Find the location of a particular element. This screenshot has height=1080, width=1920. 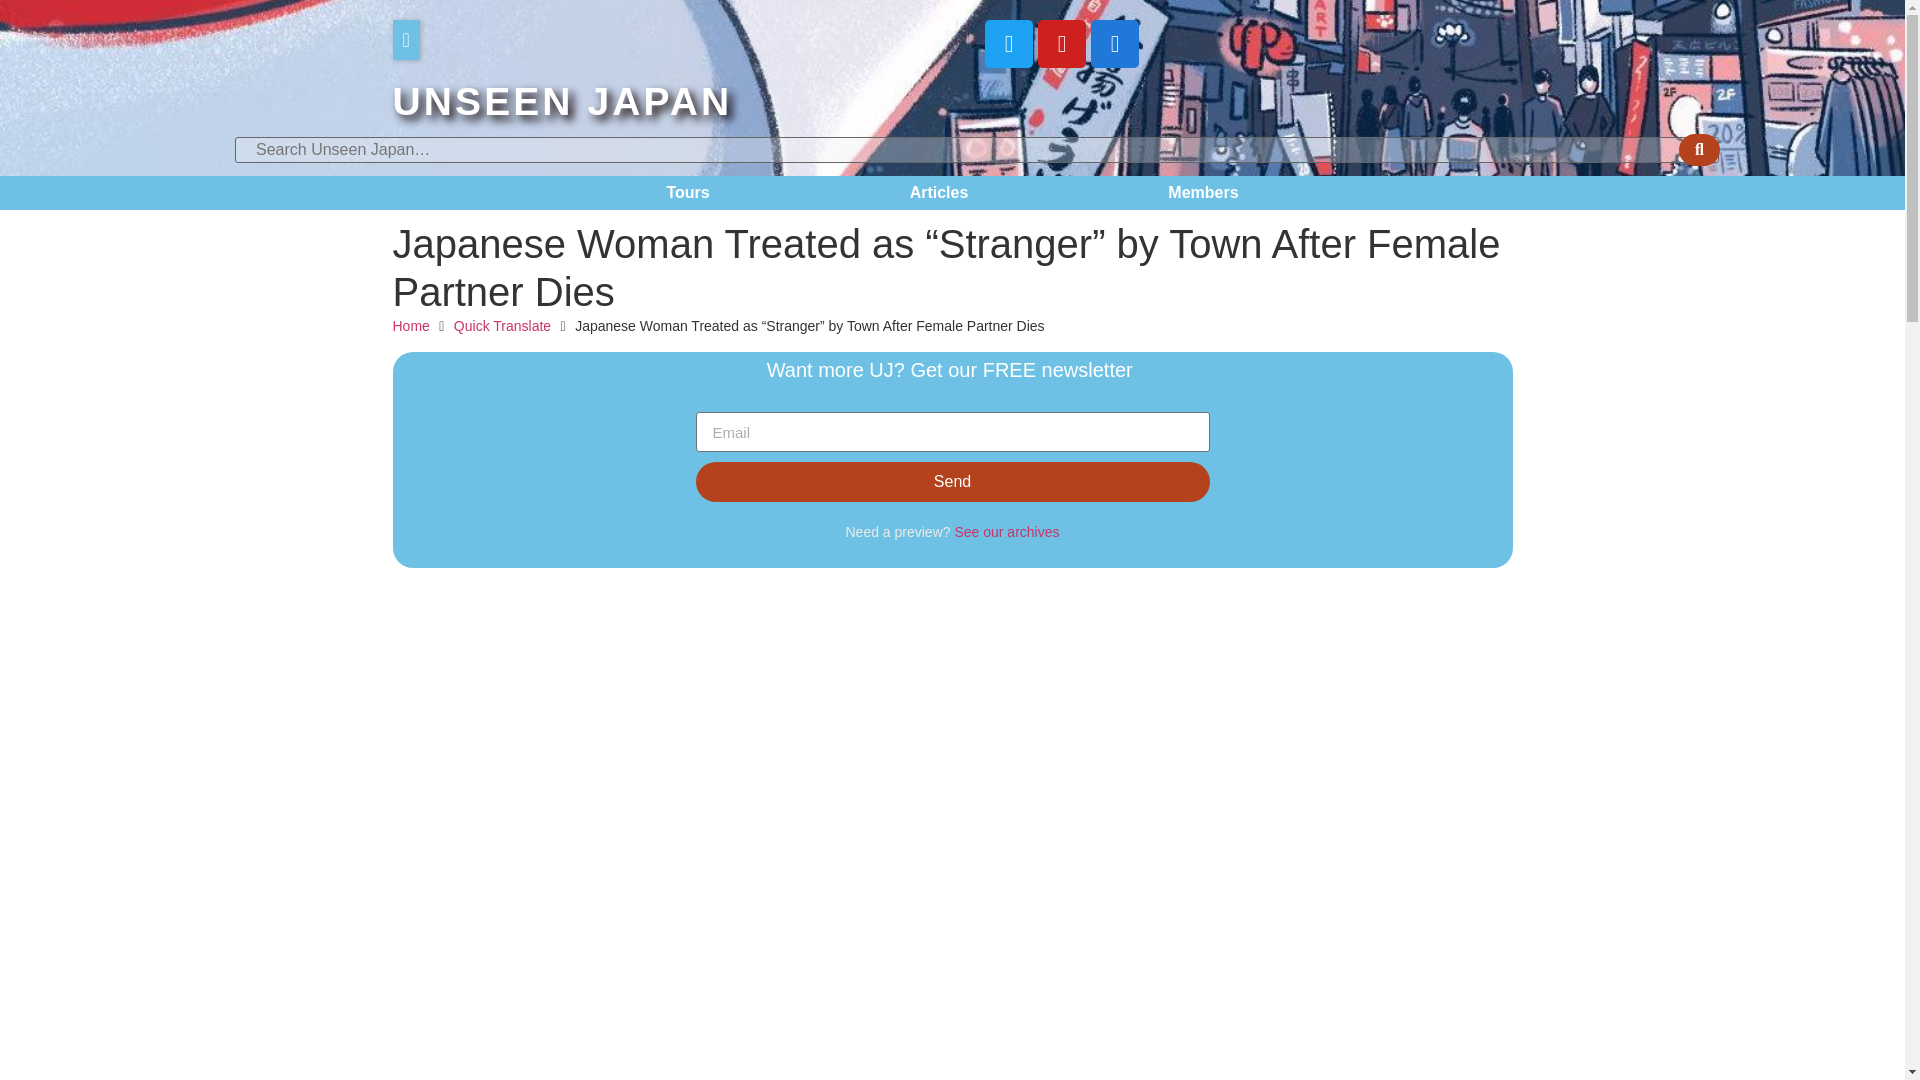

Members is located at coordinates (1202, 192).